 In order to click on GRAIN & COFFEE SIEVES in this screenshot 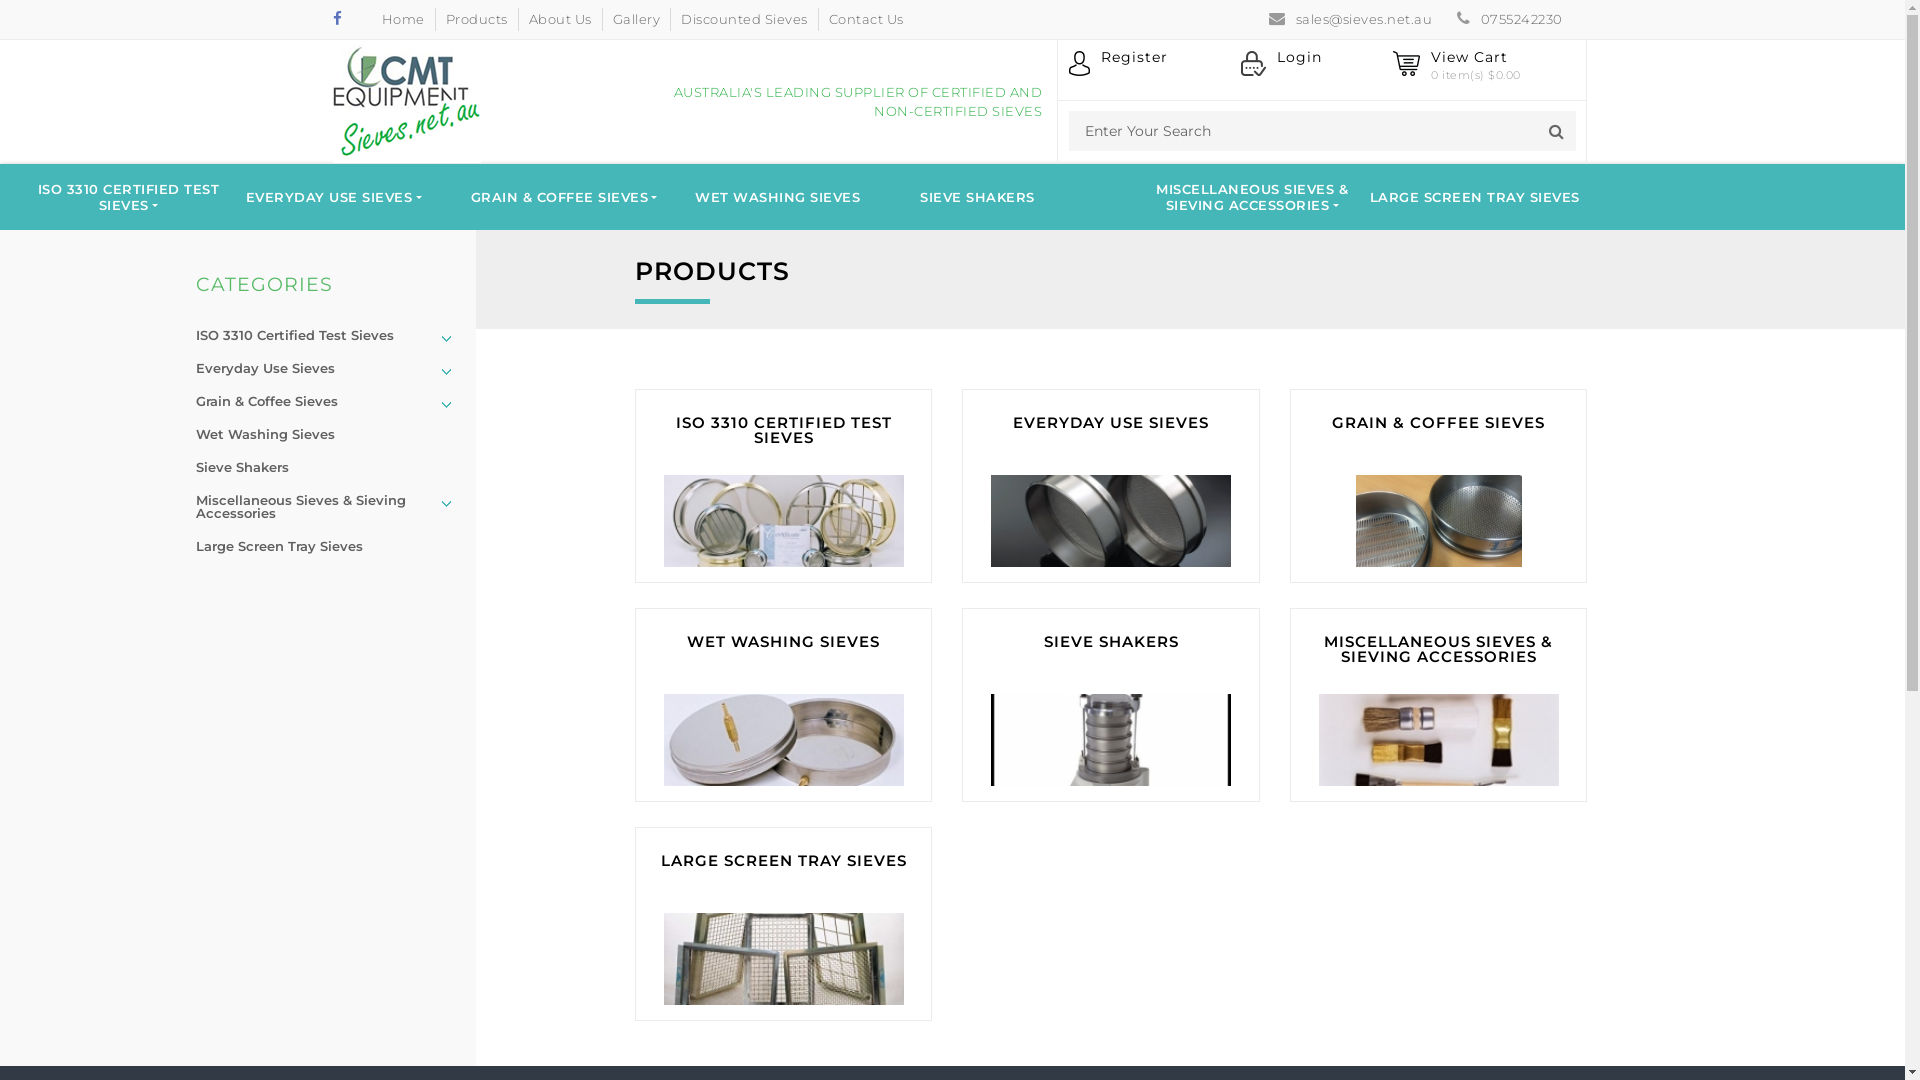, I will do `click(1438, 486)`.